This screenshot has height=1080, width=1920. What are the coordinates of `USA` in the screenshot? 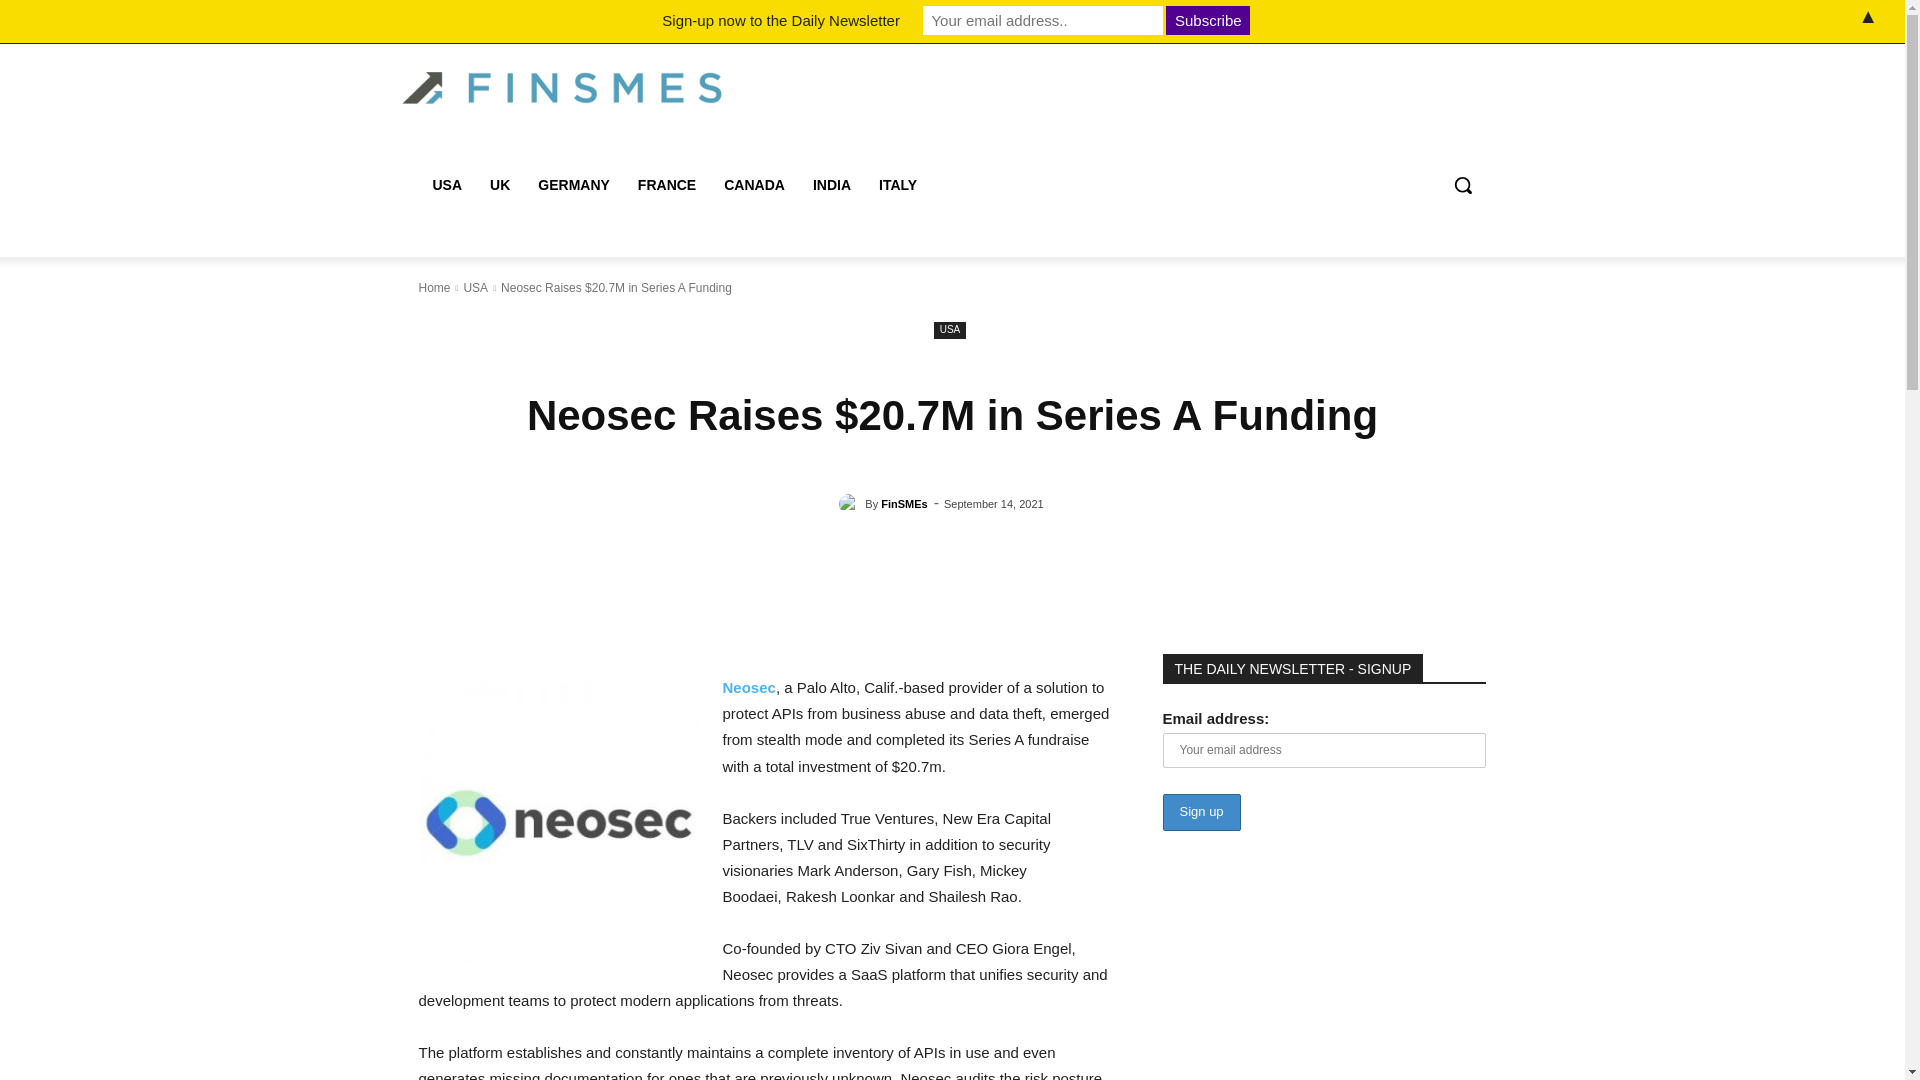 It's located at (950, 330).